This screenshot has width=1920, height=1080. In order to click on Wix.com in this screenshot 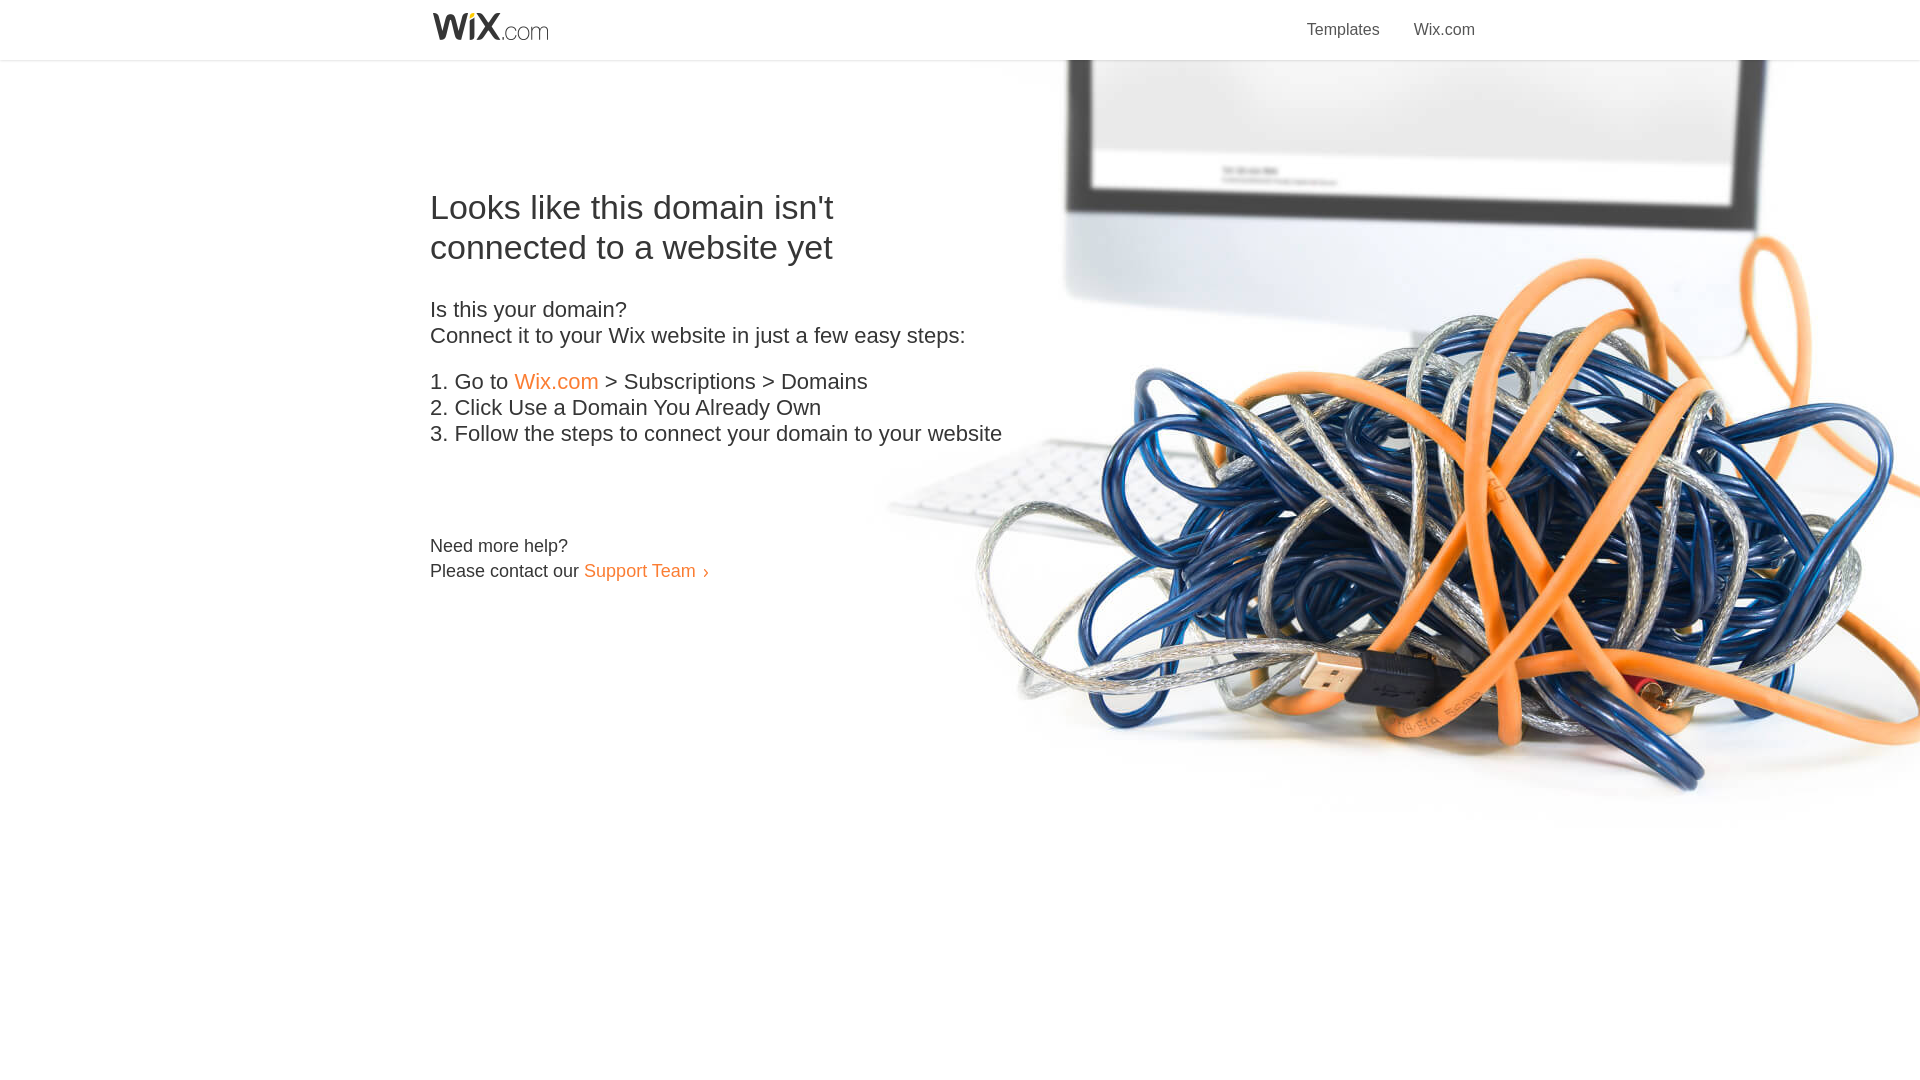, I will do `click(1444, 18)`.